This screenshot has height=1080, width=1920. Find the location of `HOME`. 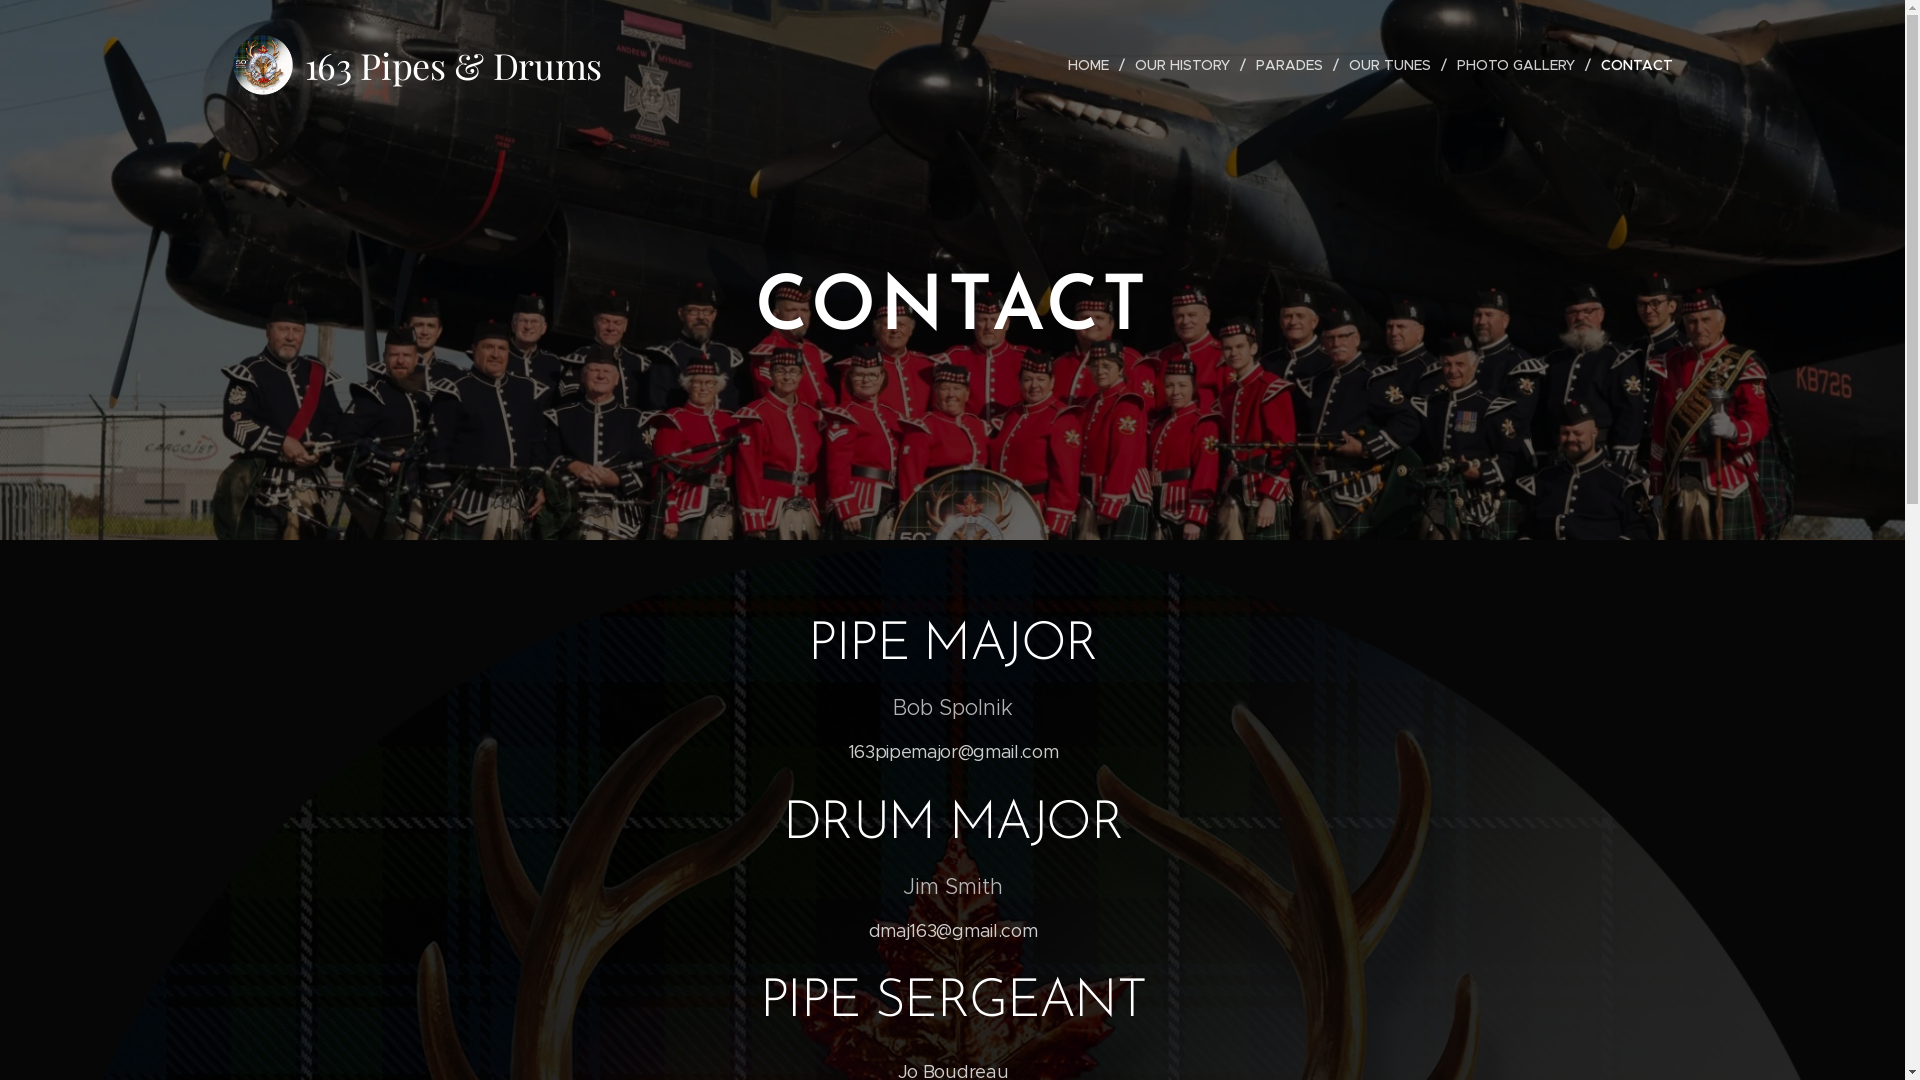

HOME is located at coordinates (1093, 65).